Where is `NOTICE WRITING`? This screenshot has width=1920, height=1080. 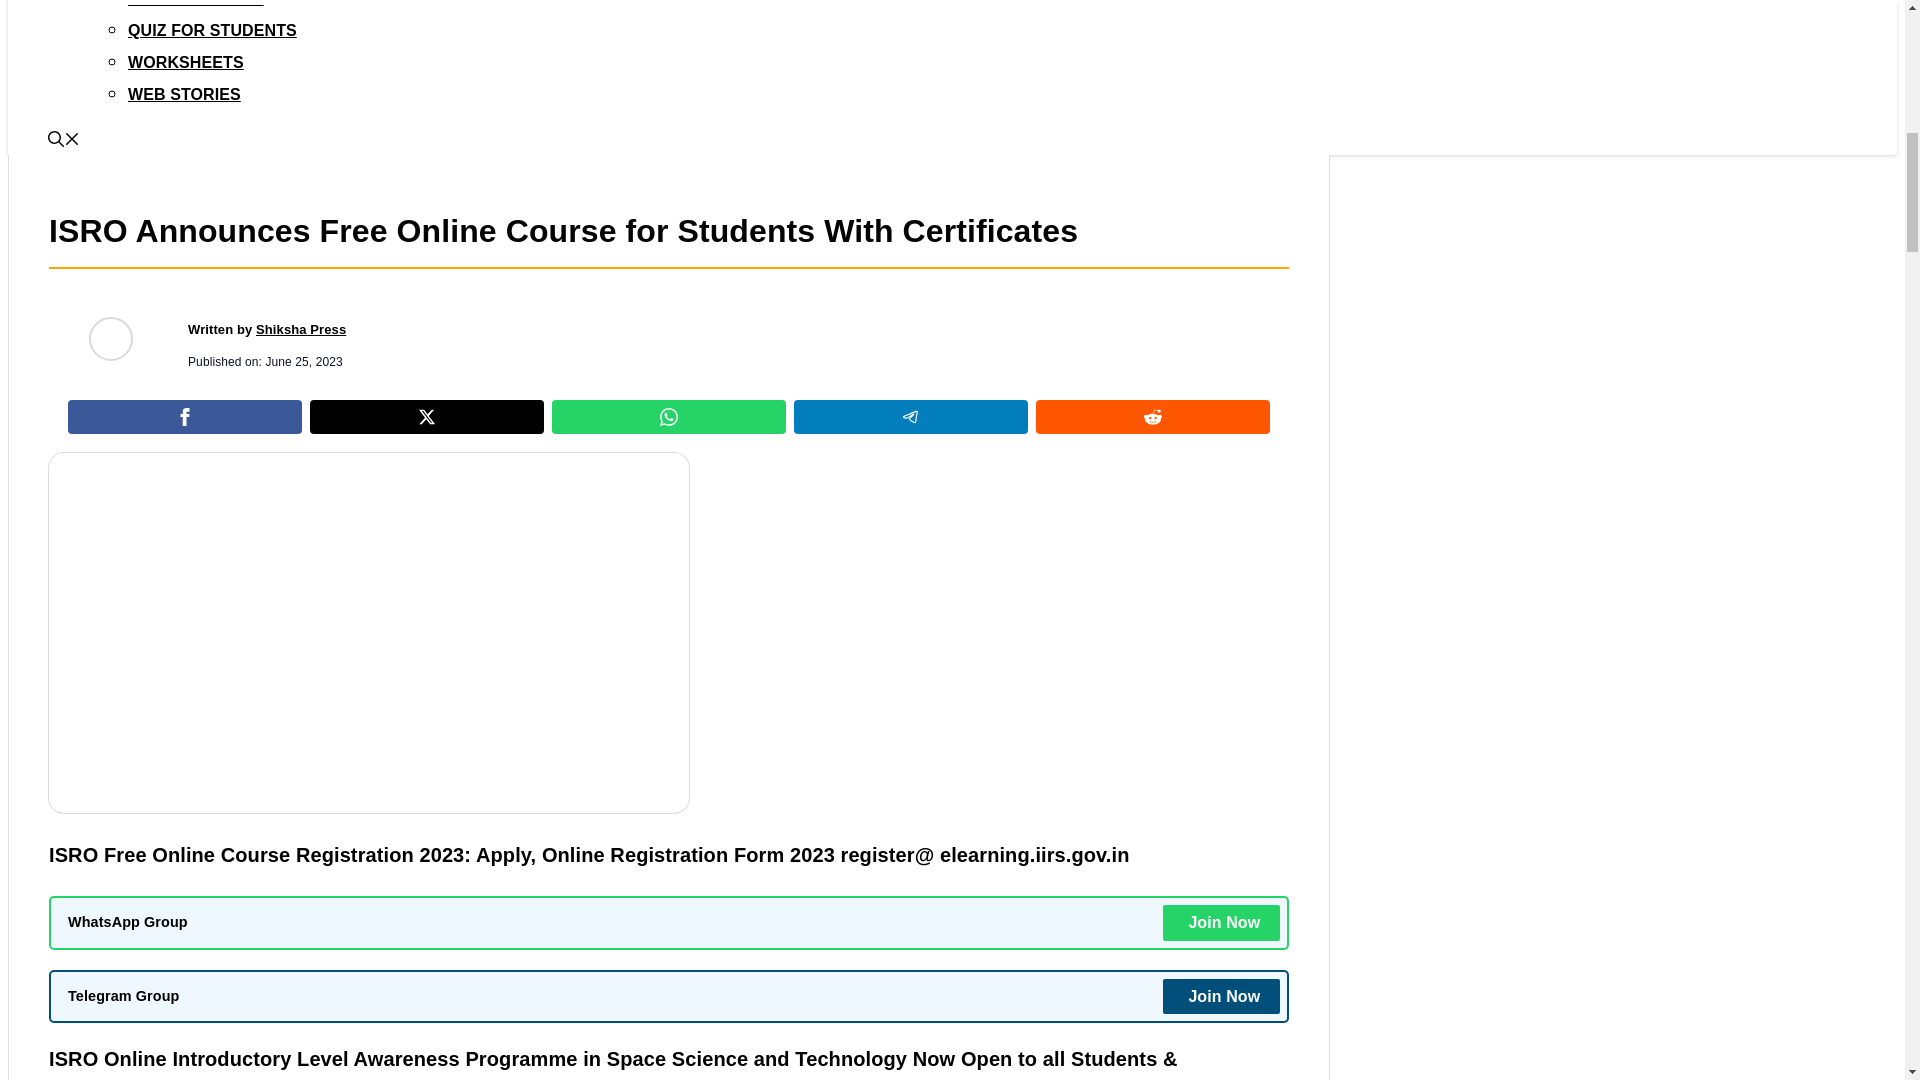 NOTICE WRITING is located at coordinates (196, 3).